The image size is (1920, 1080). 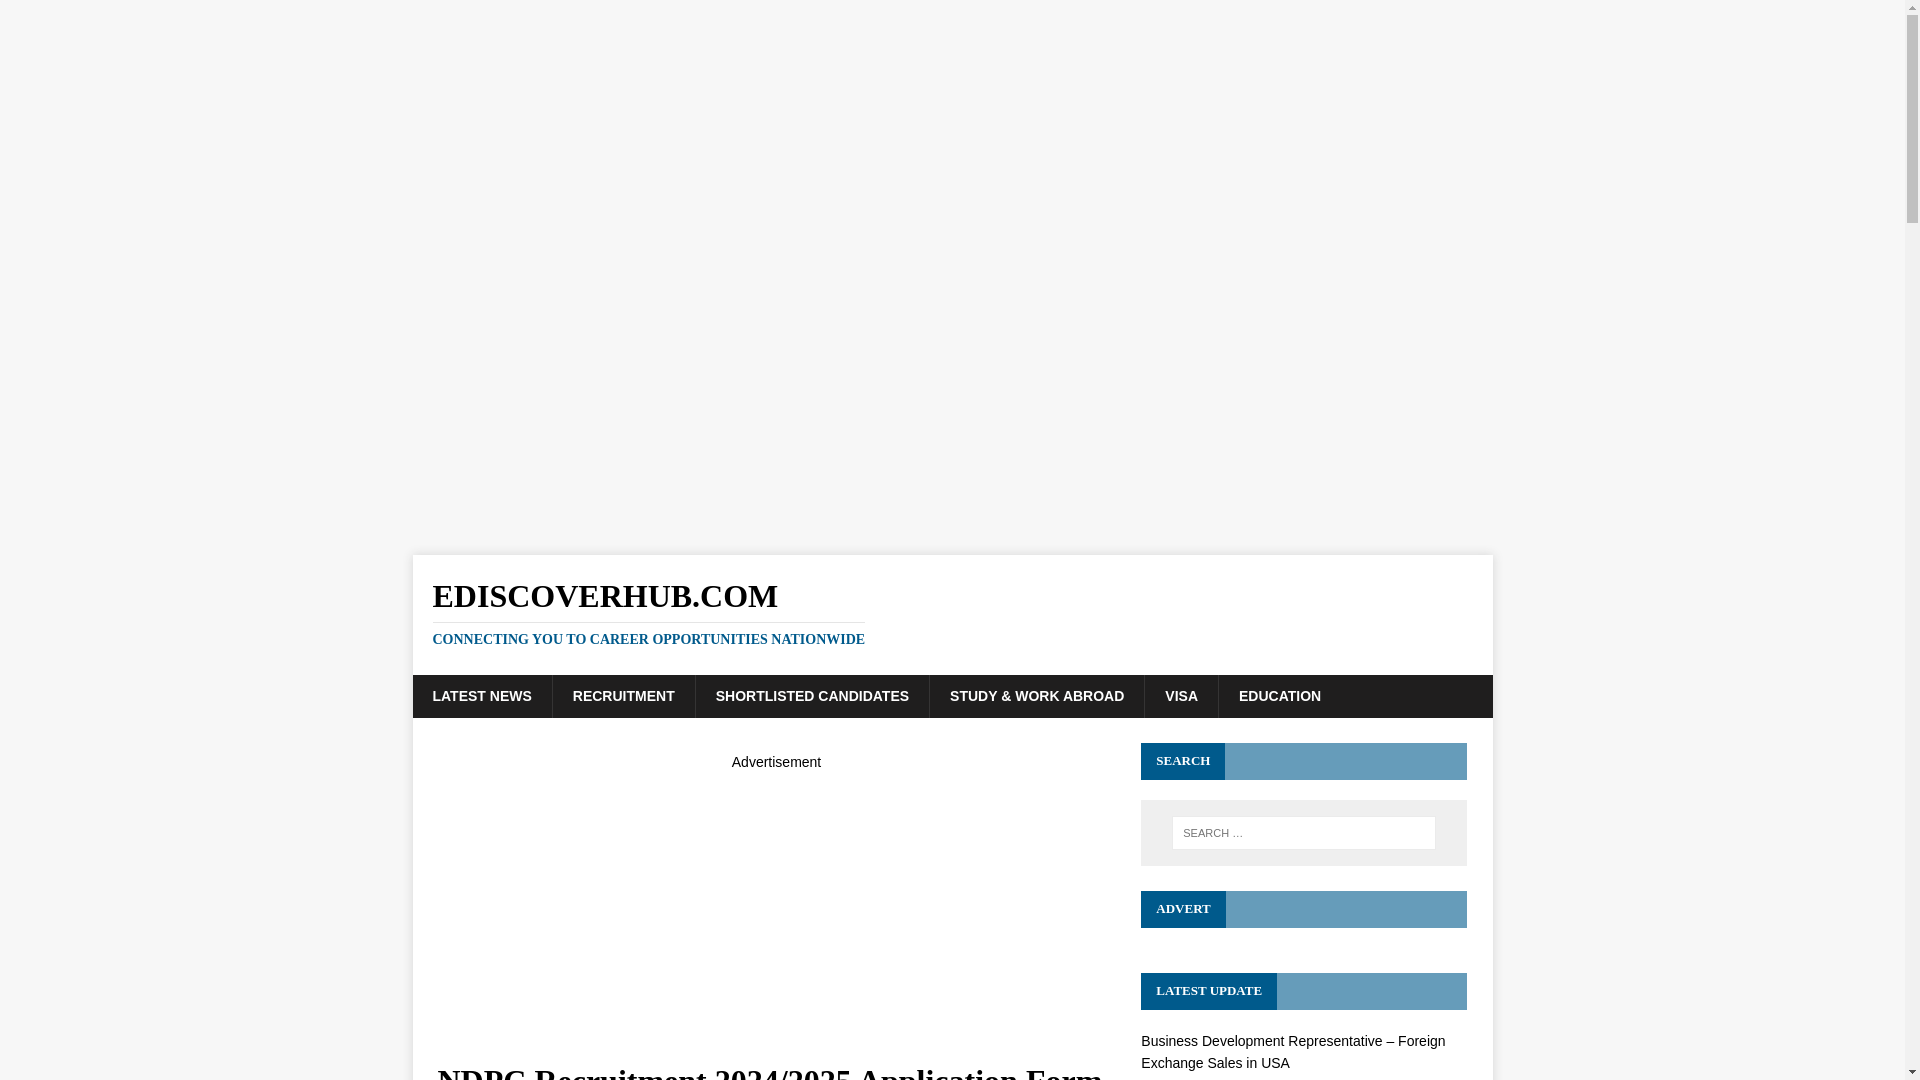 What do you see at coordinates (952, 612) in the screenshot?
I see `Ediscoverhub.com` at bounding box center [952, 612].